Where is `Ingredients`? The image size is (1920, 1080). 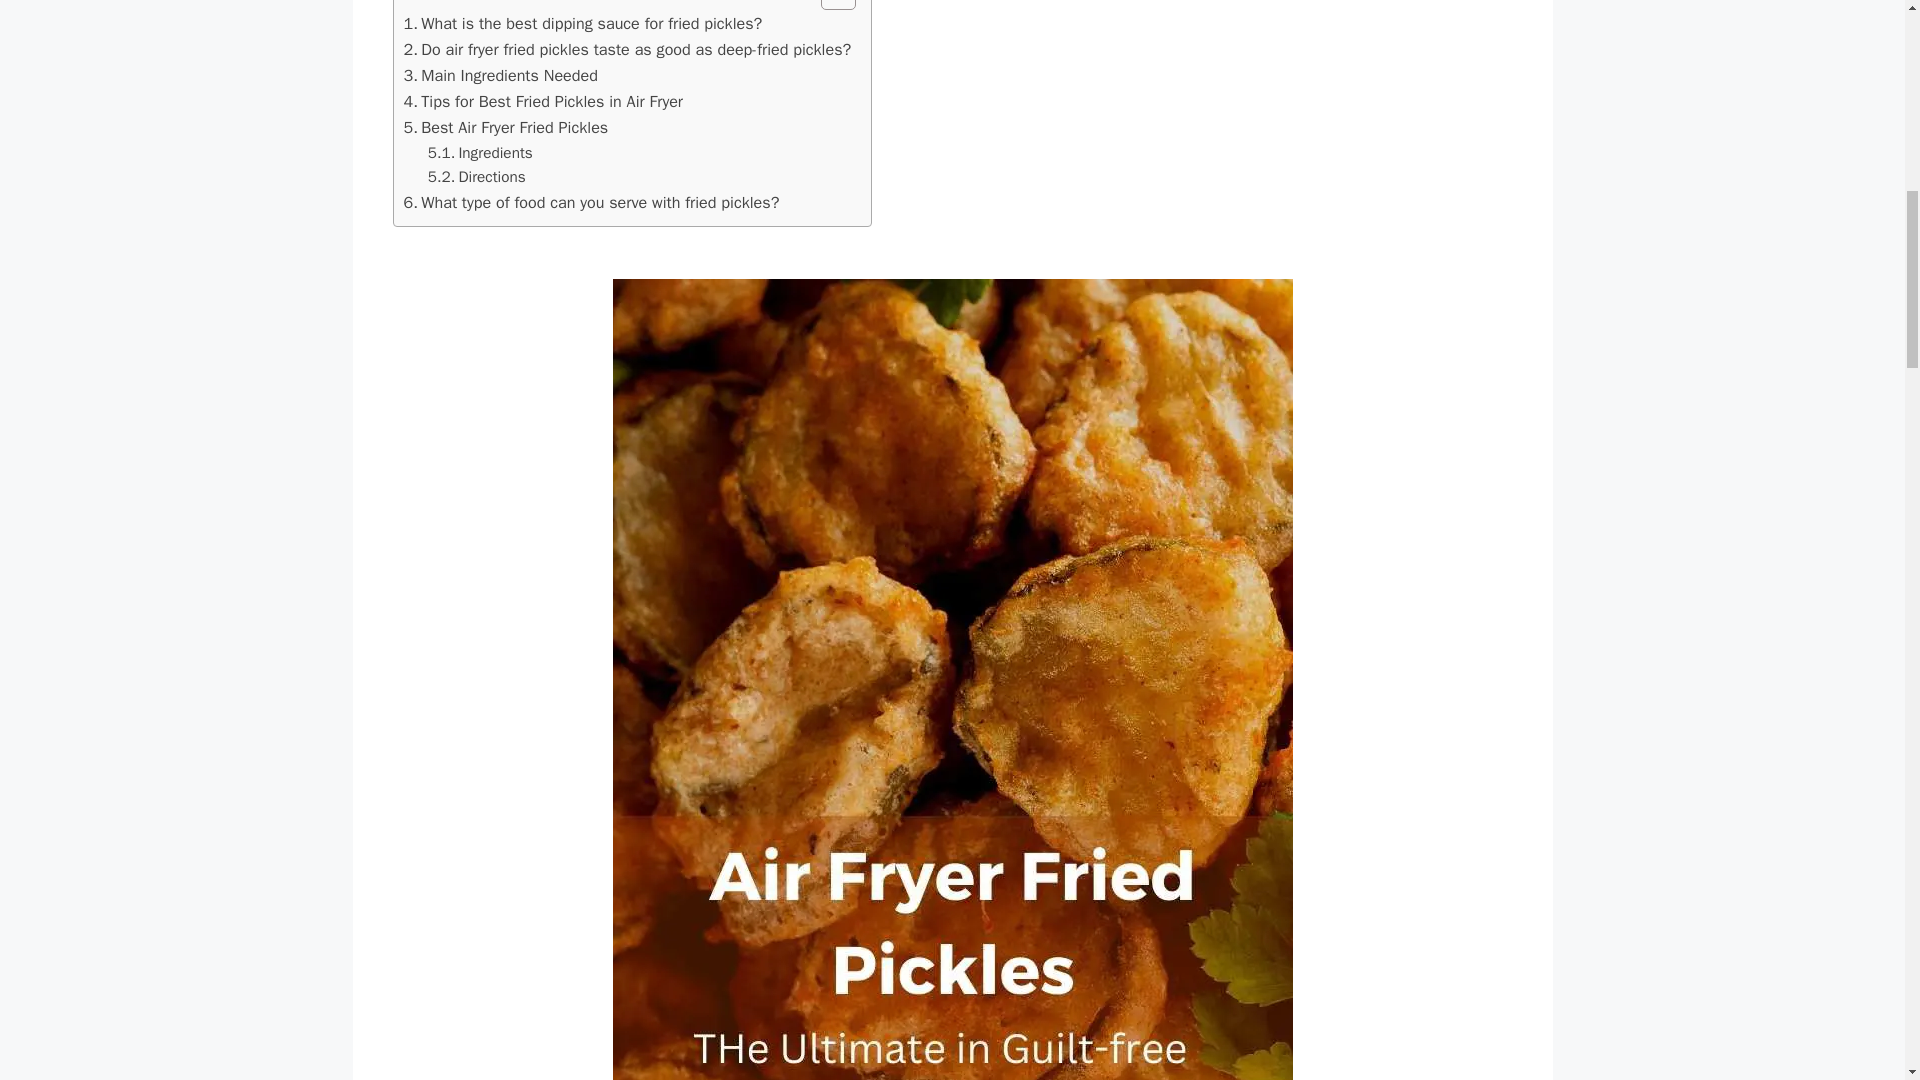 Ingredients is located at coordinates (480, 154).